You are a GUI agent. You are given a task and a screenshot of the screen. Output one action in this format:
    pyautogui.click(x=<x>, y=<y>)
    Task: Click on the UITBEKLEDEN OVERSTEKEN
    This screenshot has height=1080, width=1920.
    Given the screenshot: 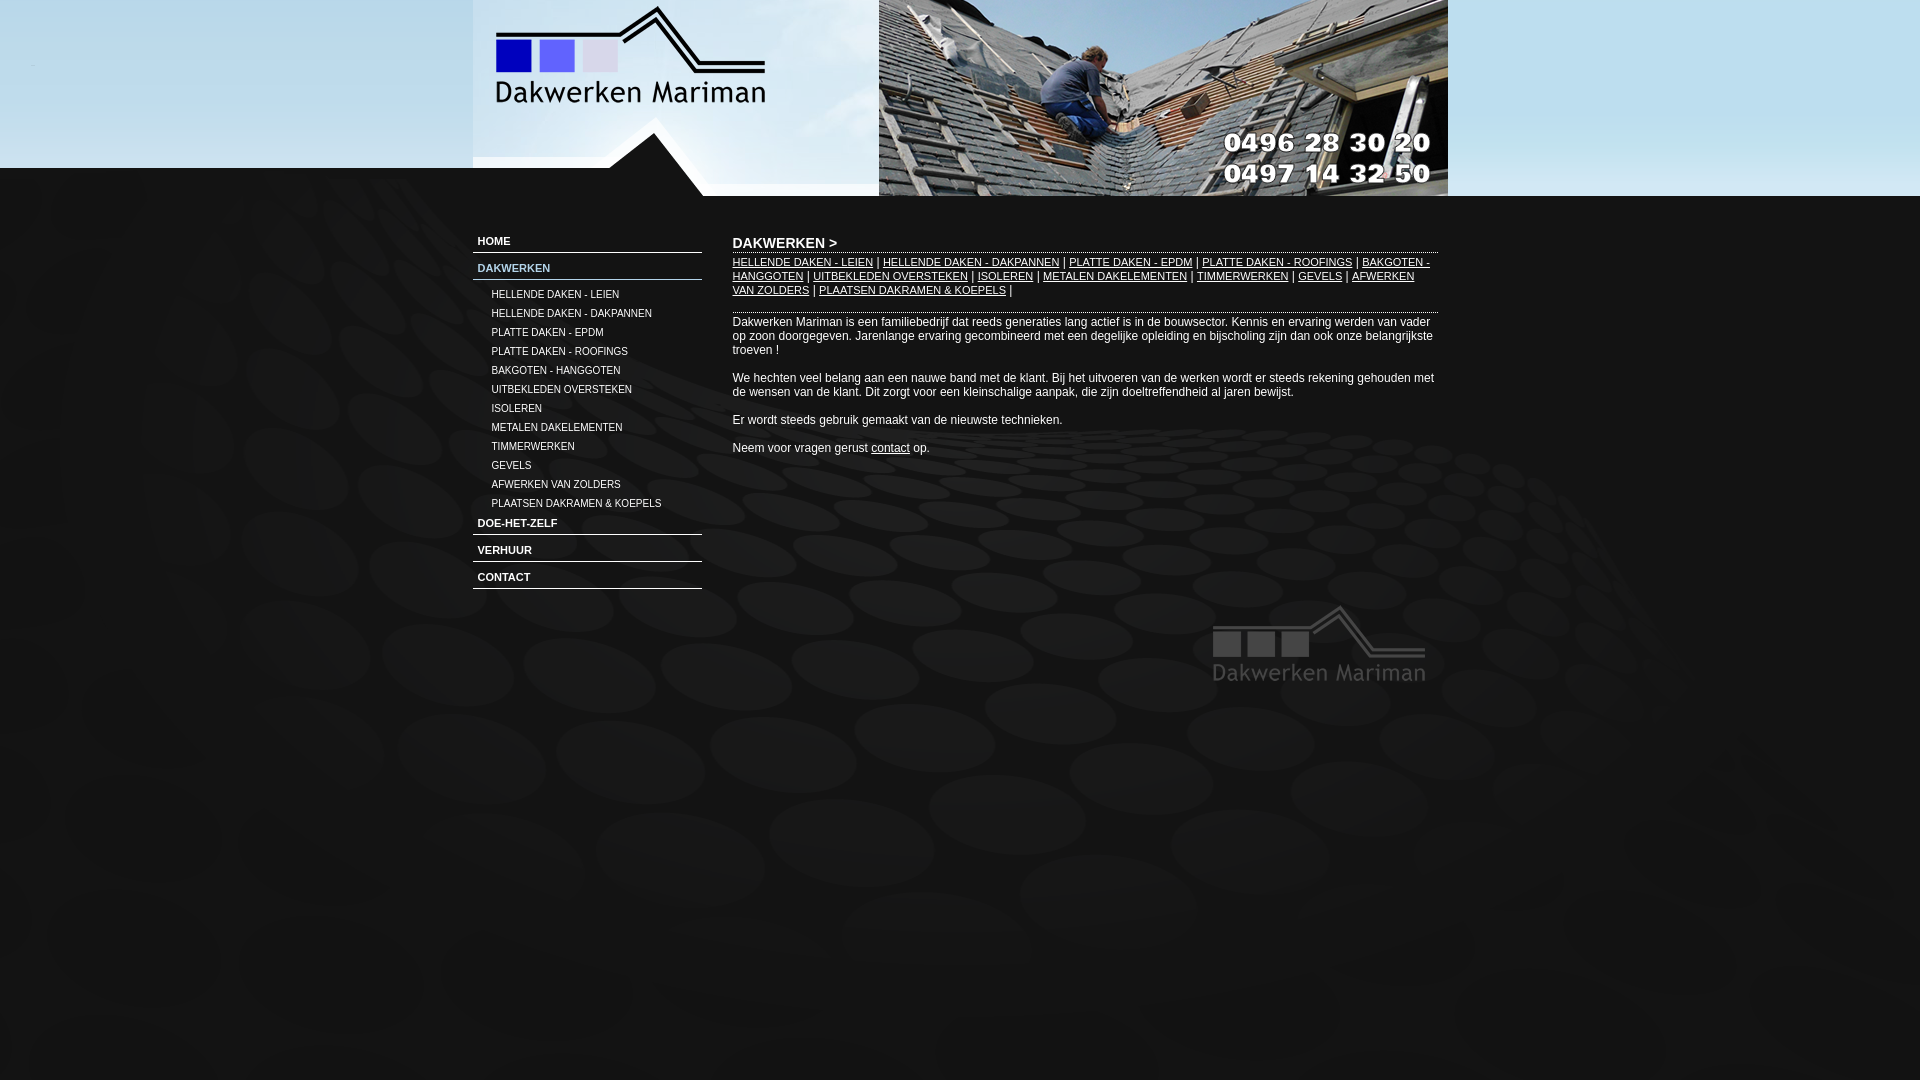 What is the action you would take?
    pyautogui.click(x=584, y=388)
    